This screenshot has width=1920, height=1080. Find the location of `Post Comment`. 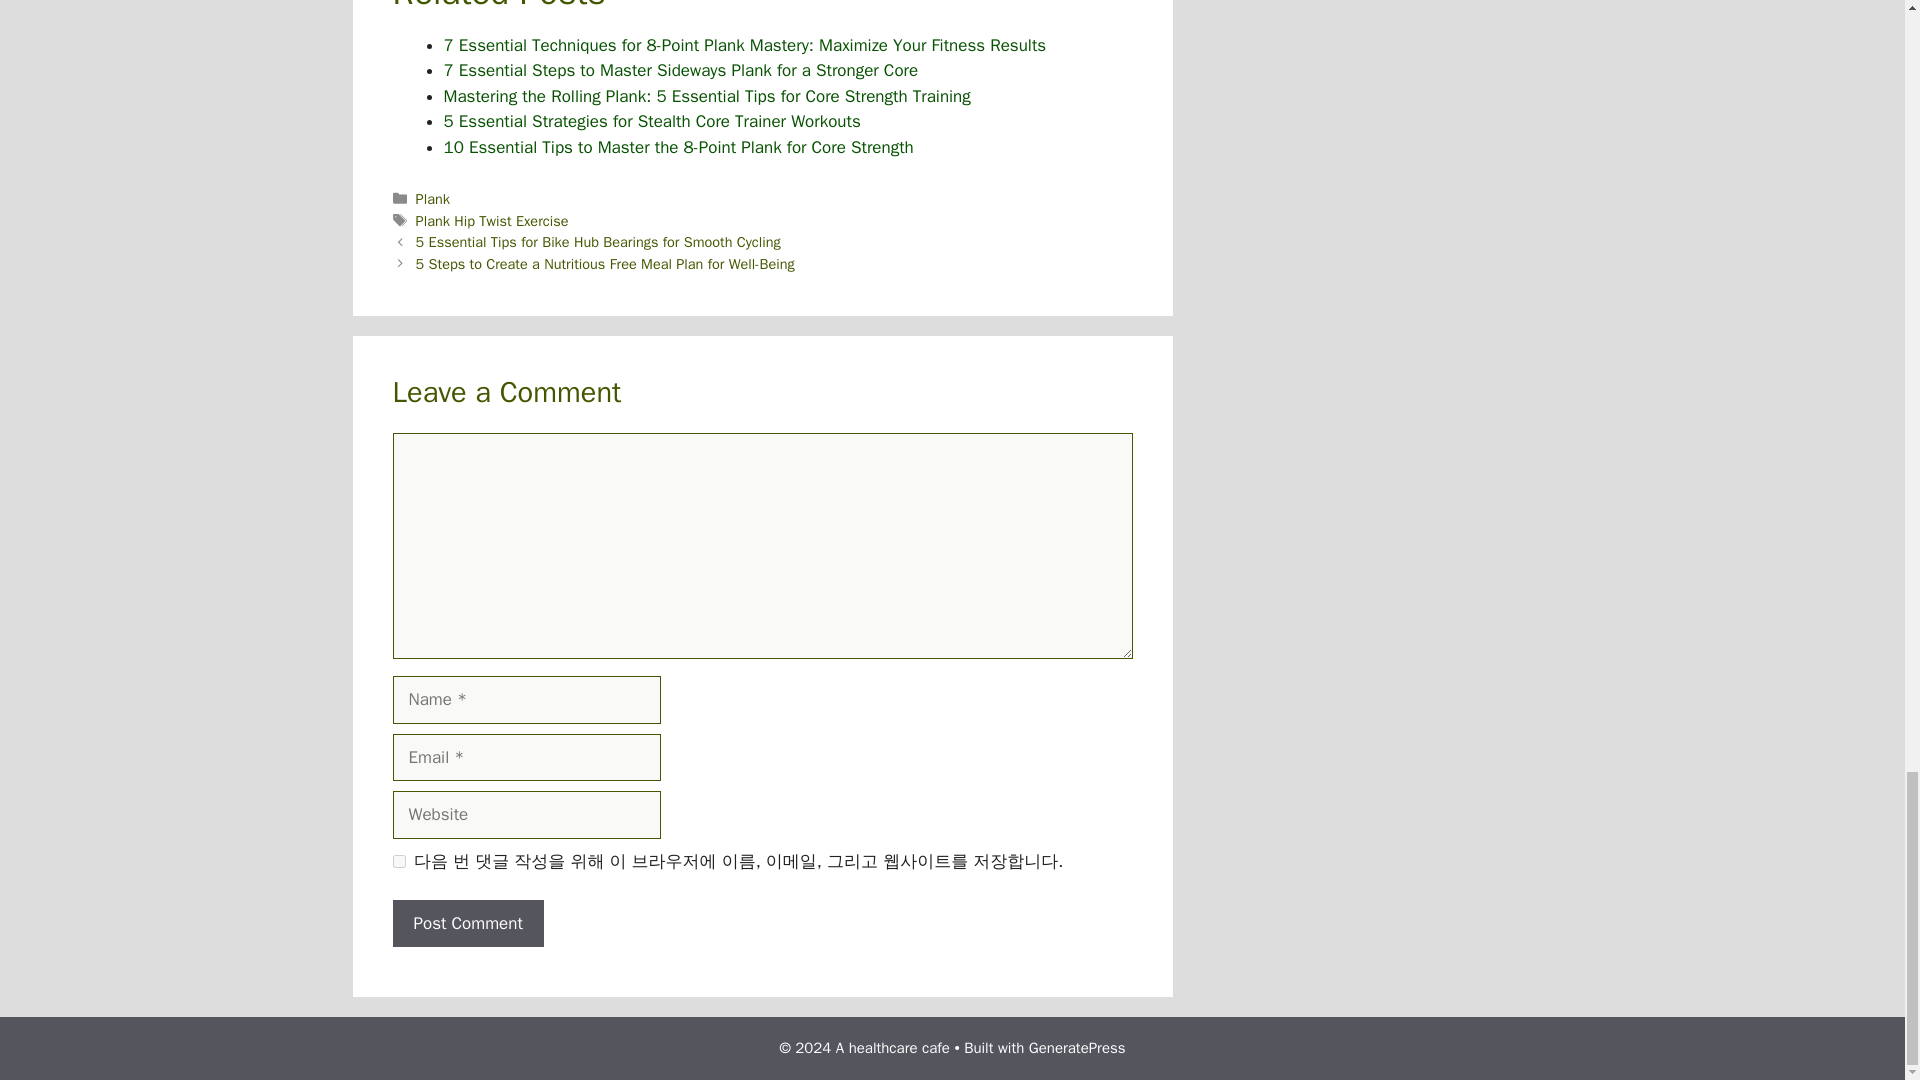

Post Comment is located at coordinates (467, 924).